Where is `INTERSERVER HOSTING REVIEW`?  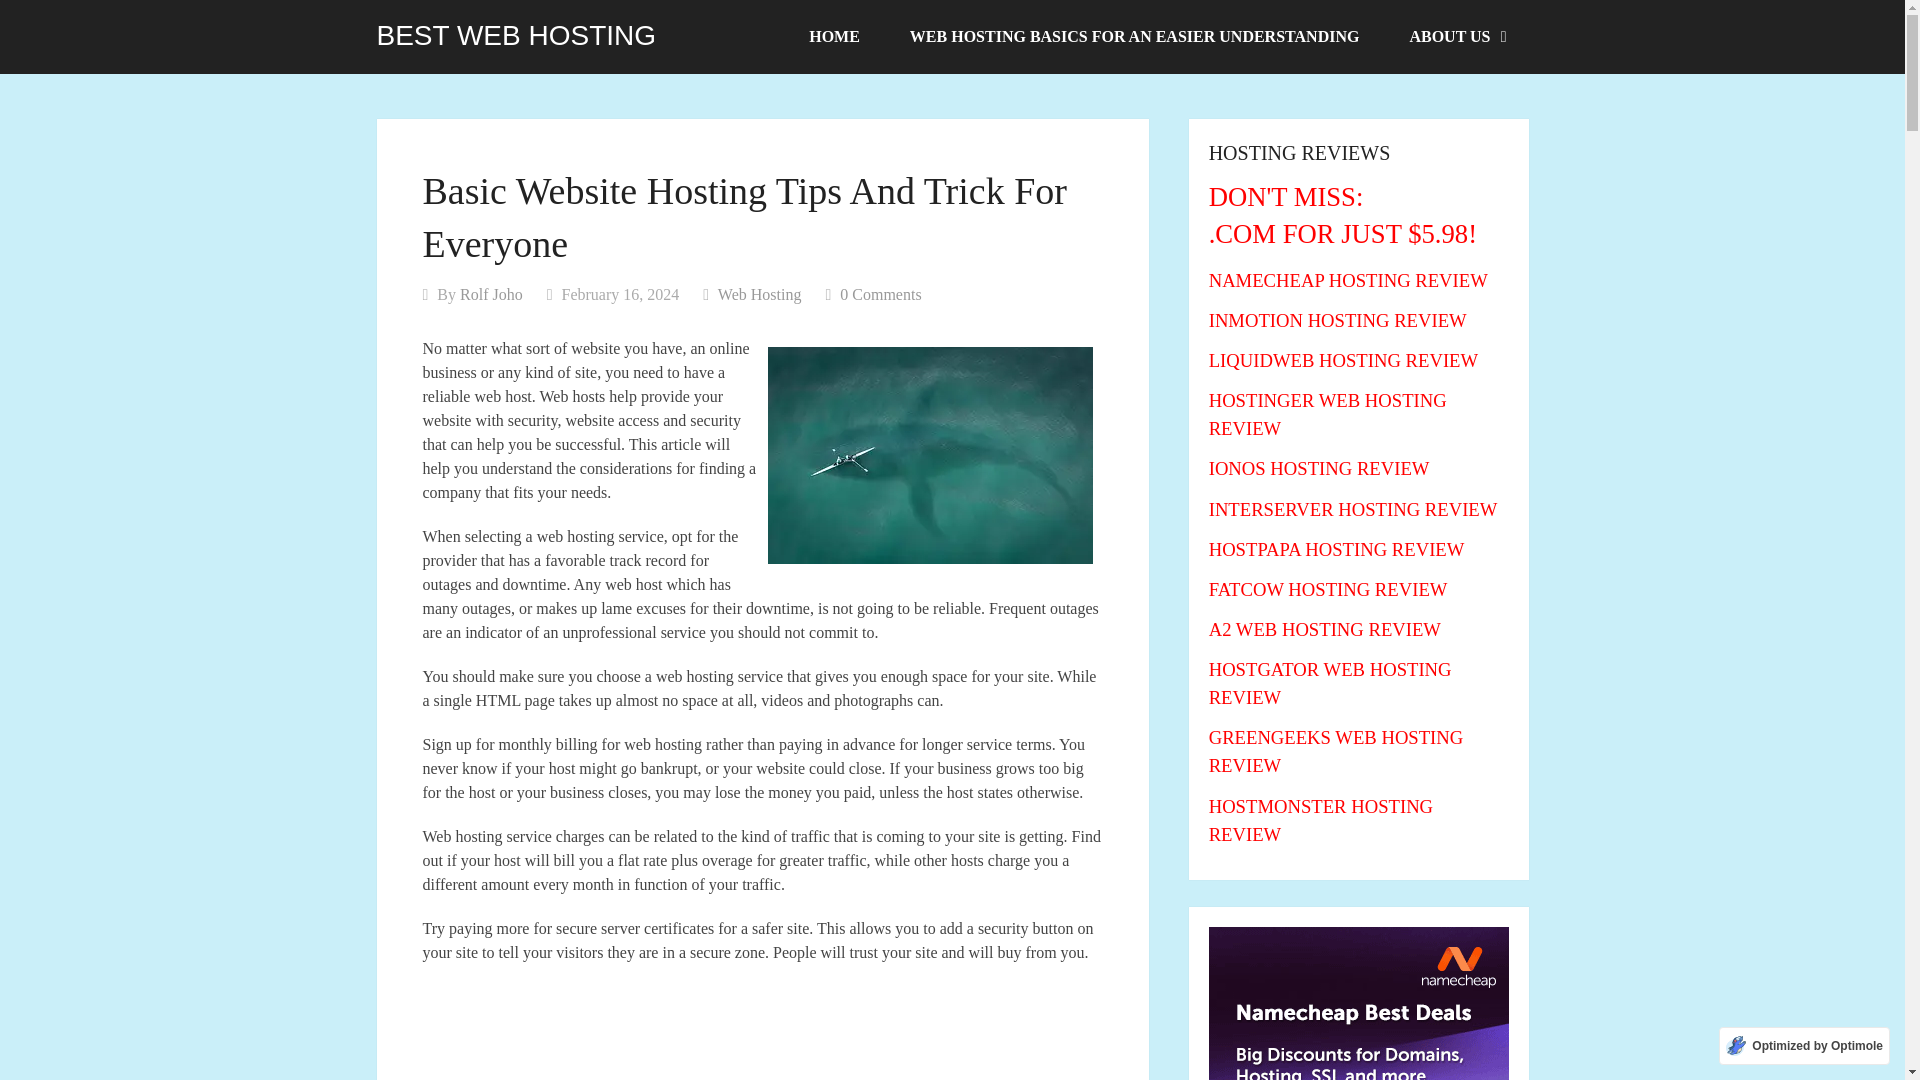
INTERSERVER HOSTING REVIEW is located at coordinates (1353, 508).